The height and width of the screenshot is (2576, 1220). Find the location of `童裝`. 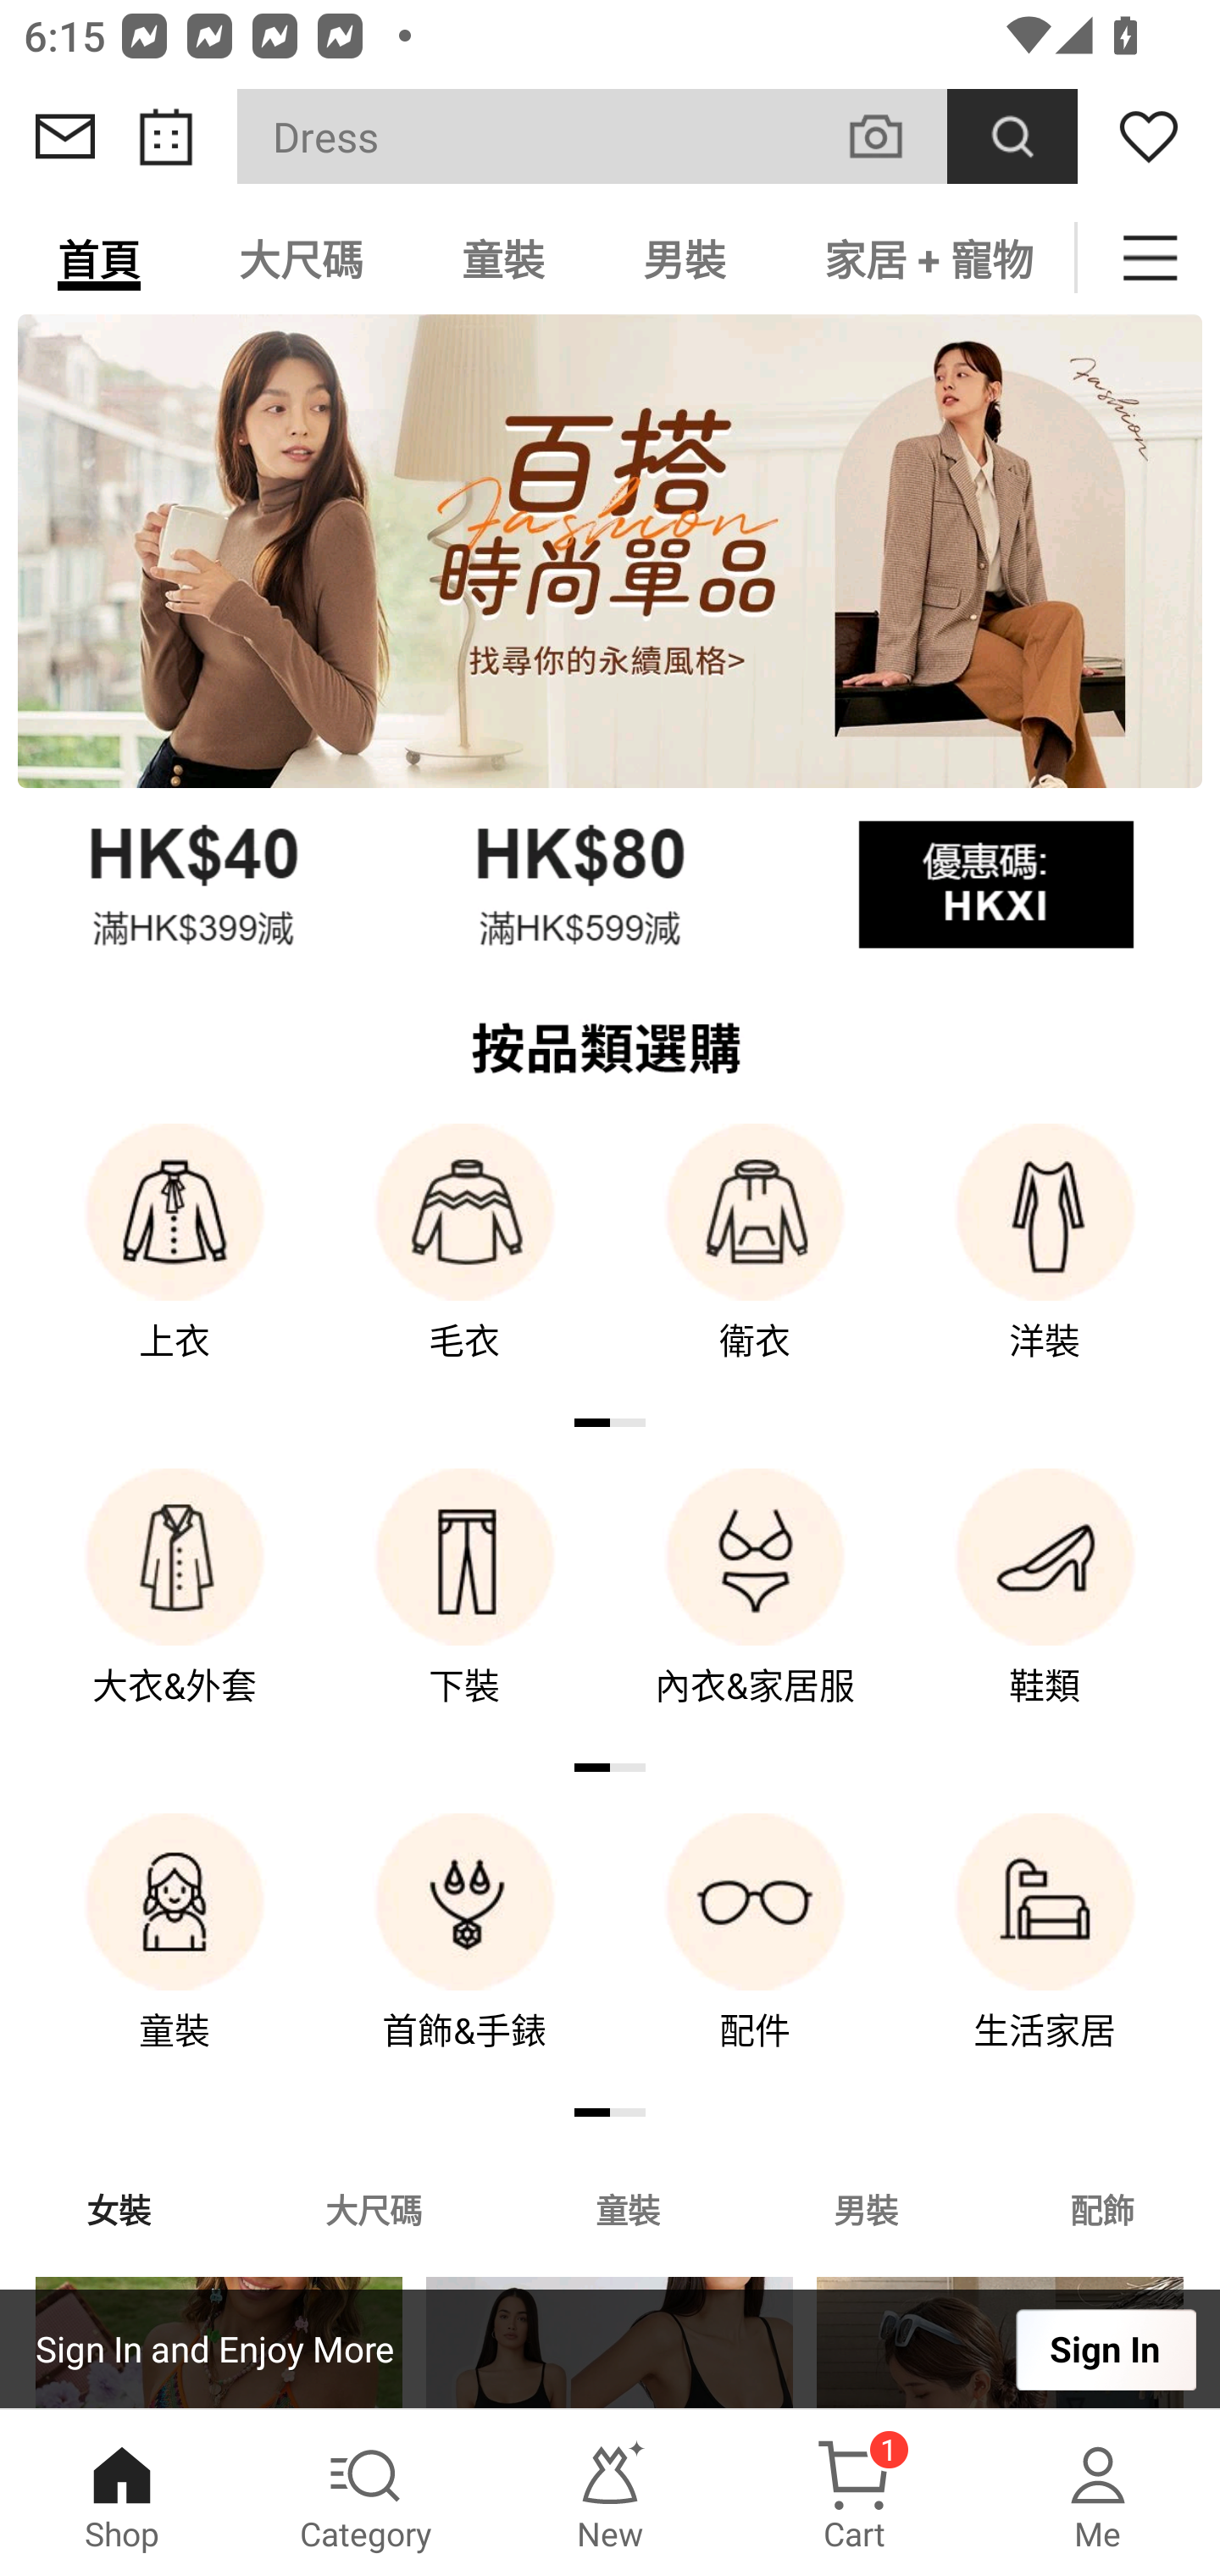

童裝 is located at coordinates (175, 1955).